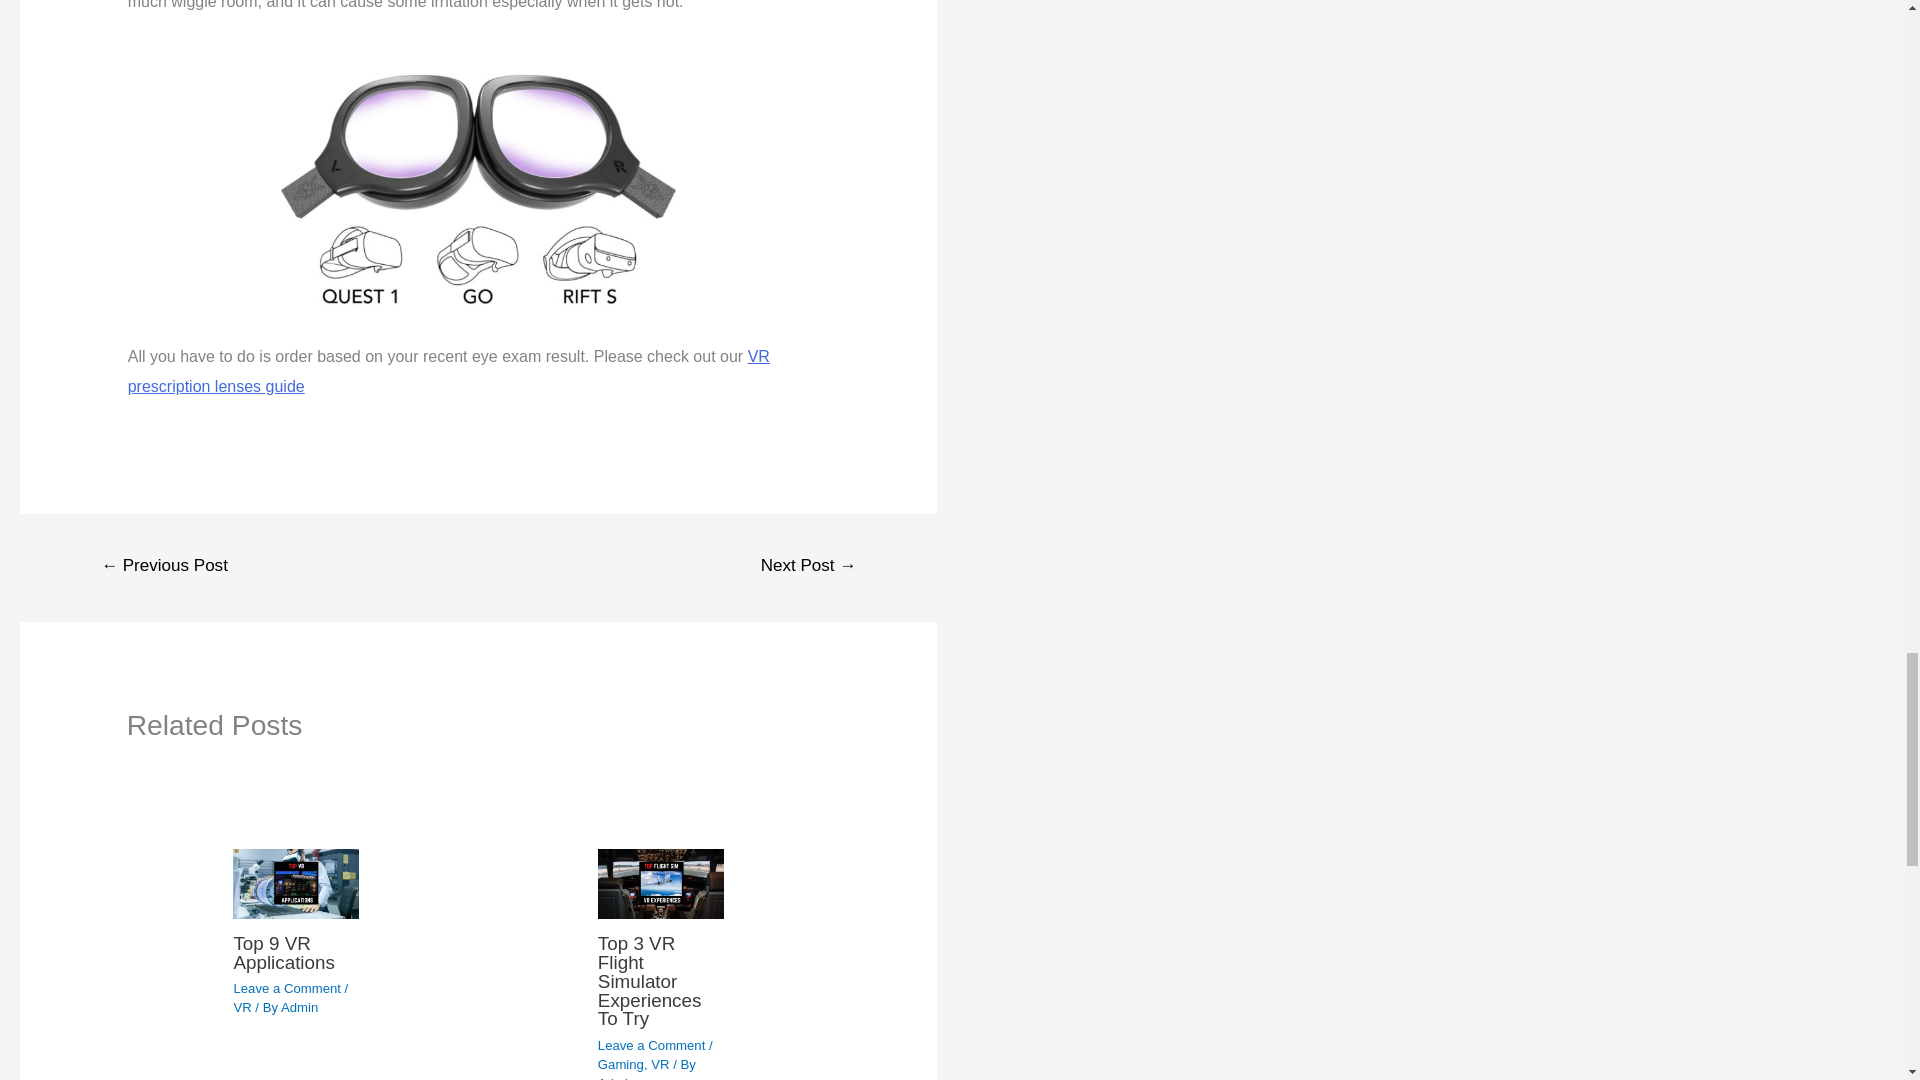  What do you see at coordinates (283, 953) in the screenshot?
I see `Top 9 VR Applications` at bounding box center [283, 953].